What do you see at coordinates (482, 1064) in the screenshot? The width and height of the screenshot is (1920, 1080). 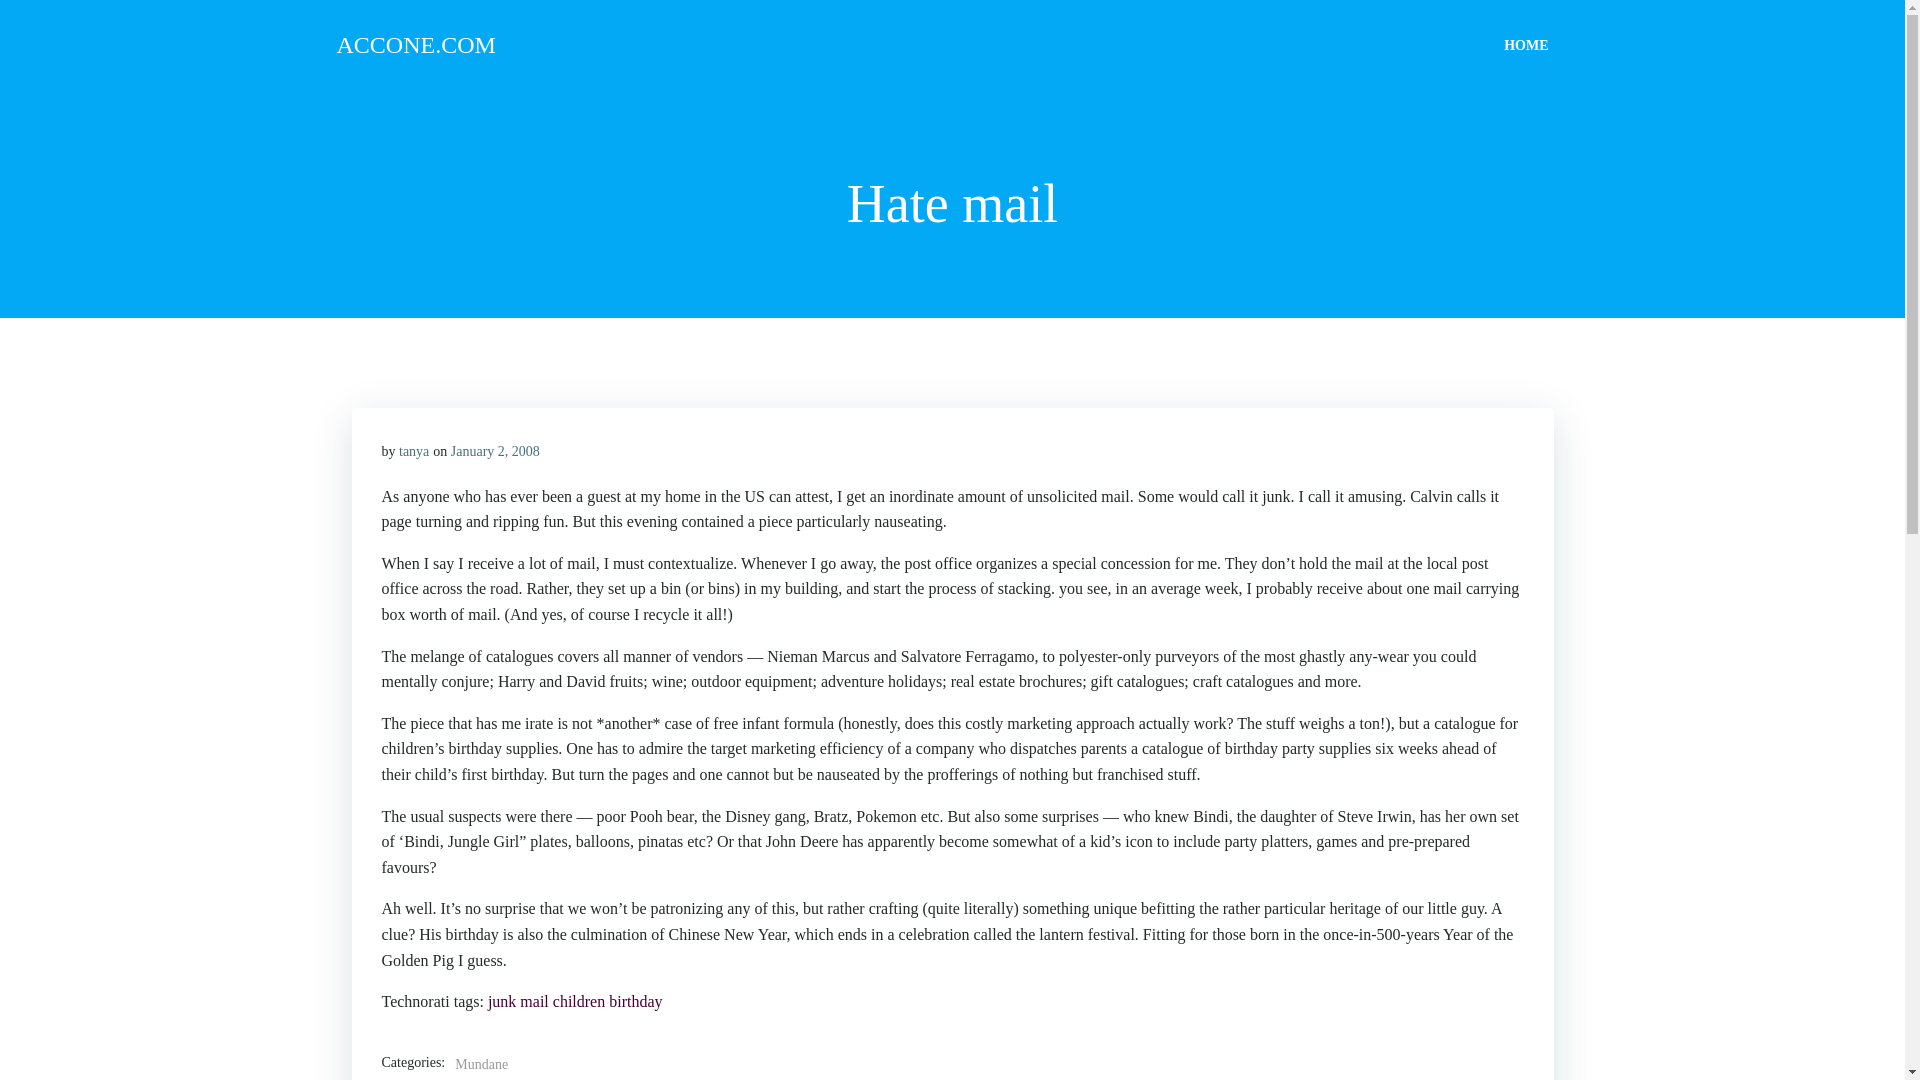 I see `Mundane` at bounding box center [482, 1064].